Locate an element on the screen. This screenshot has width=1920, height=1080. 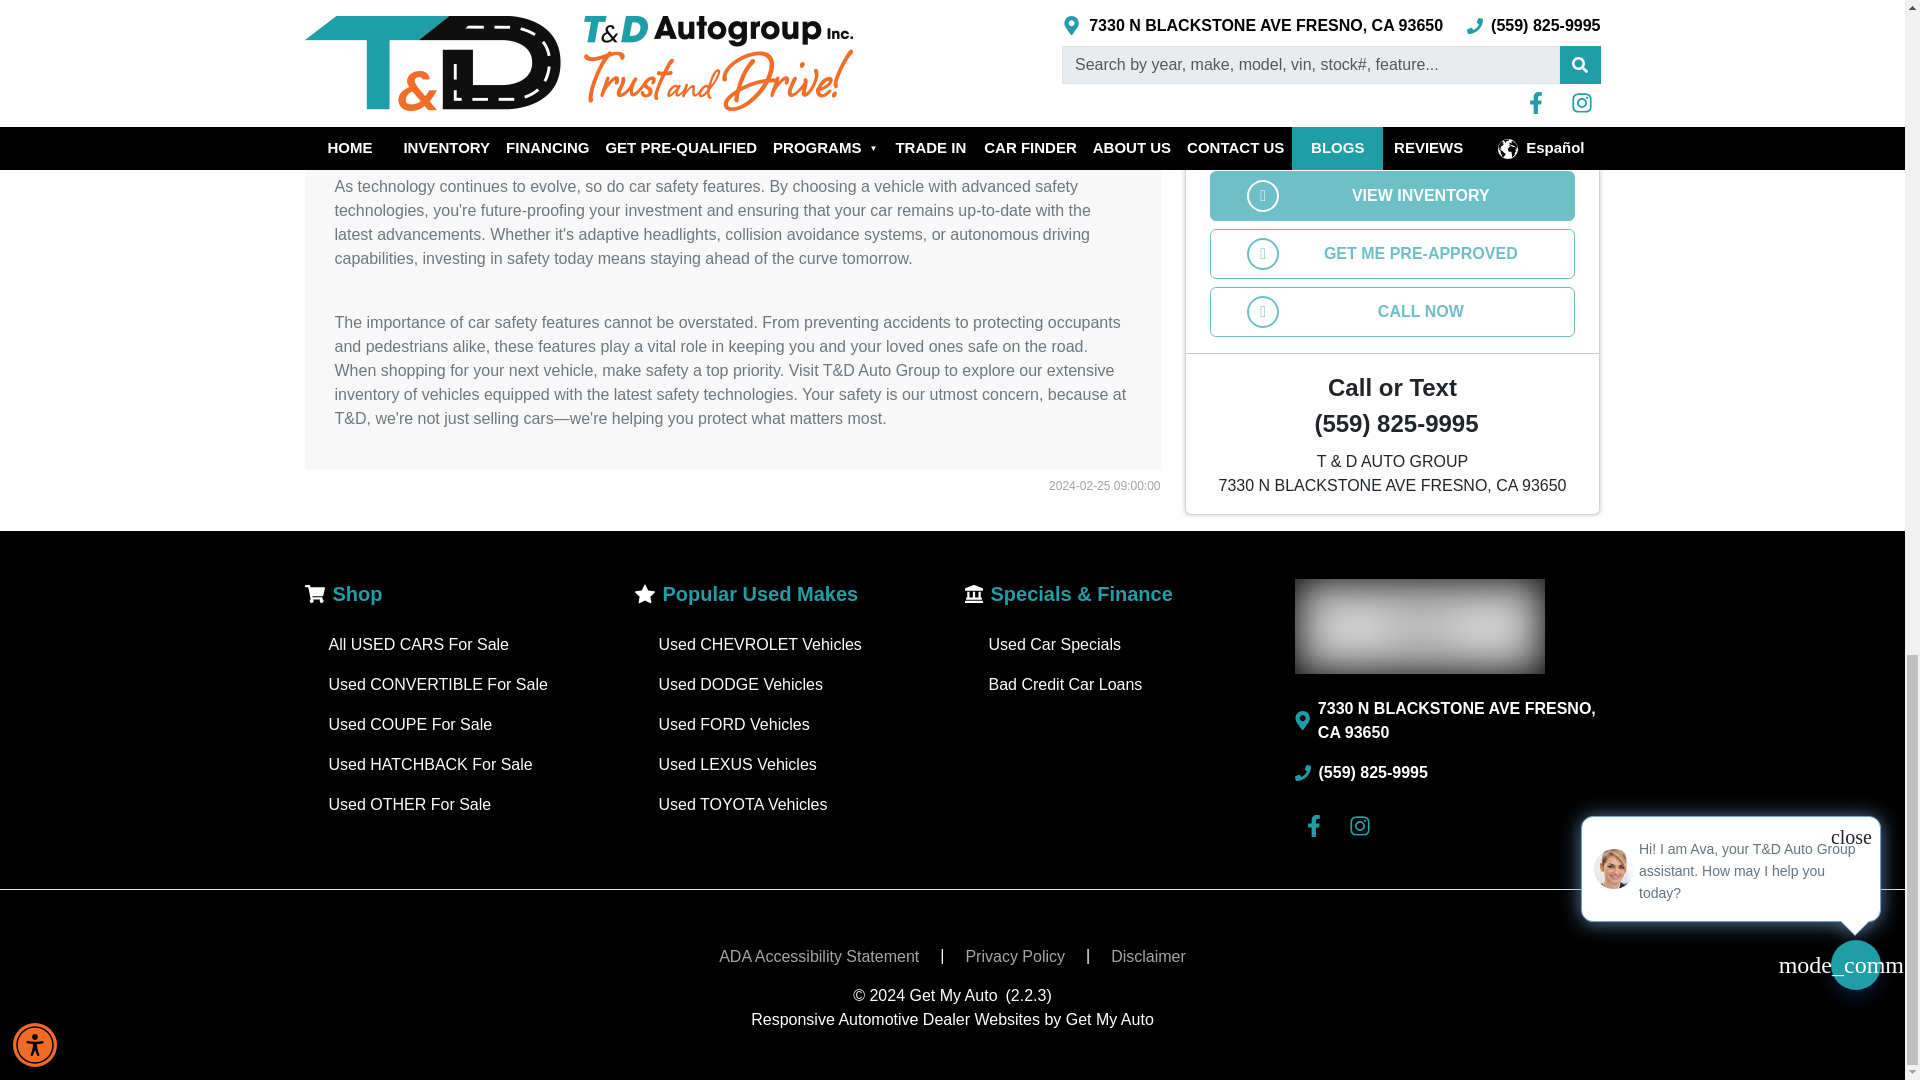
Used LEXUS Vehicles is located at coordinates (737, 764).